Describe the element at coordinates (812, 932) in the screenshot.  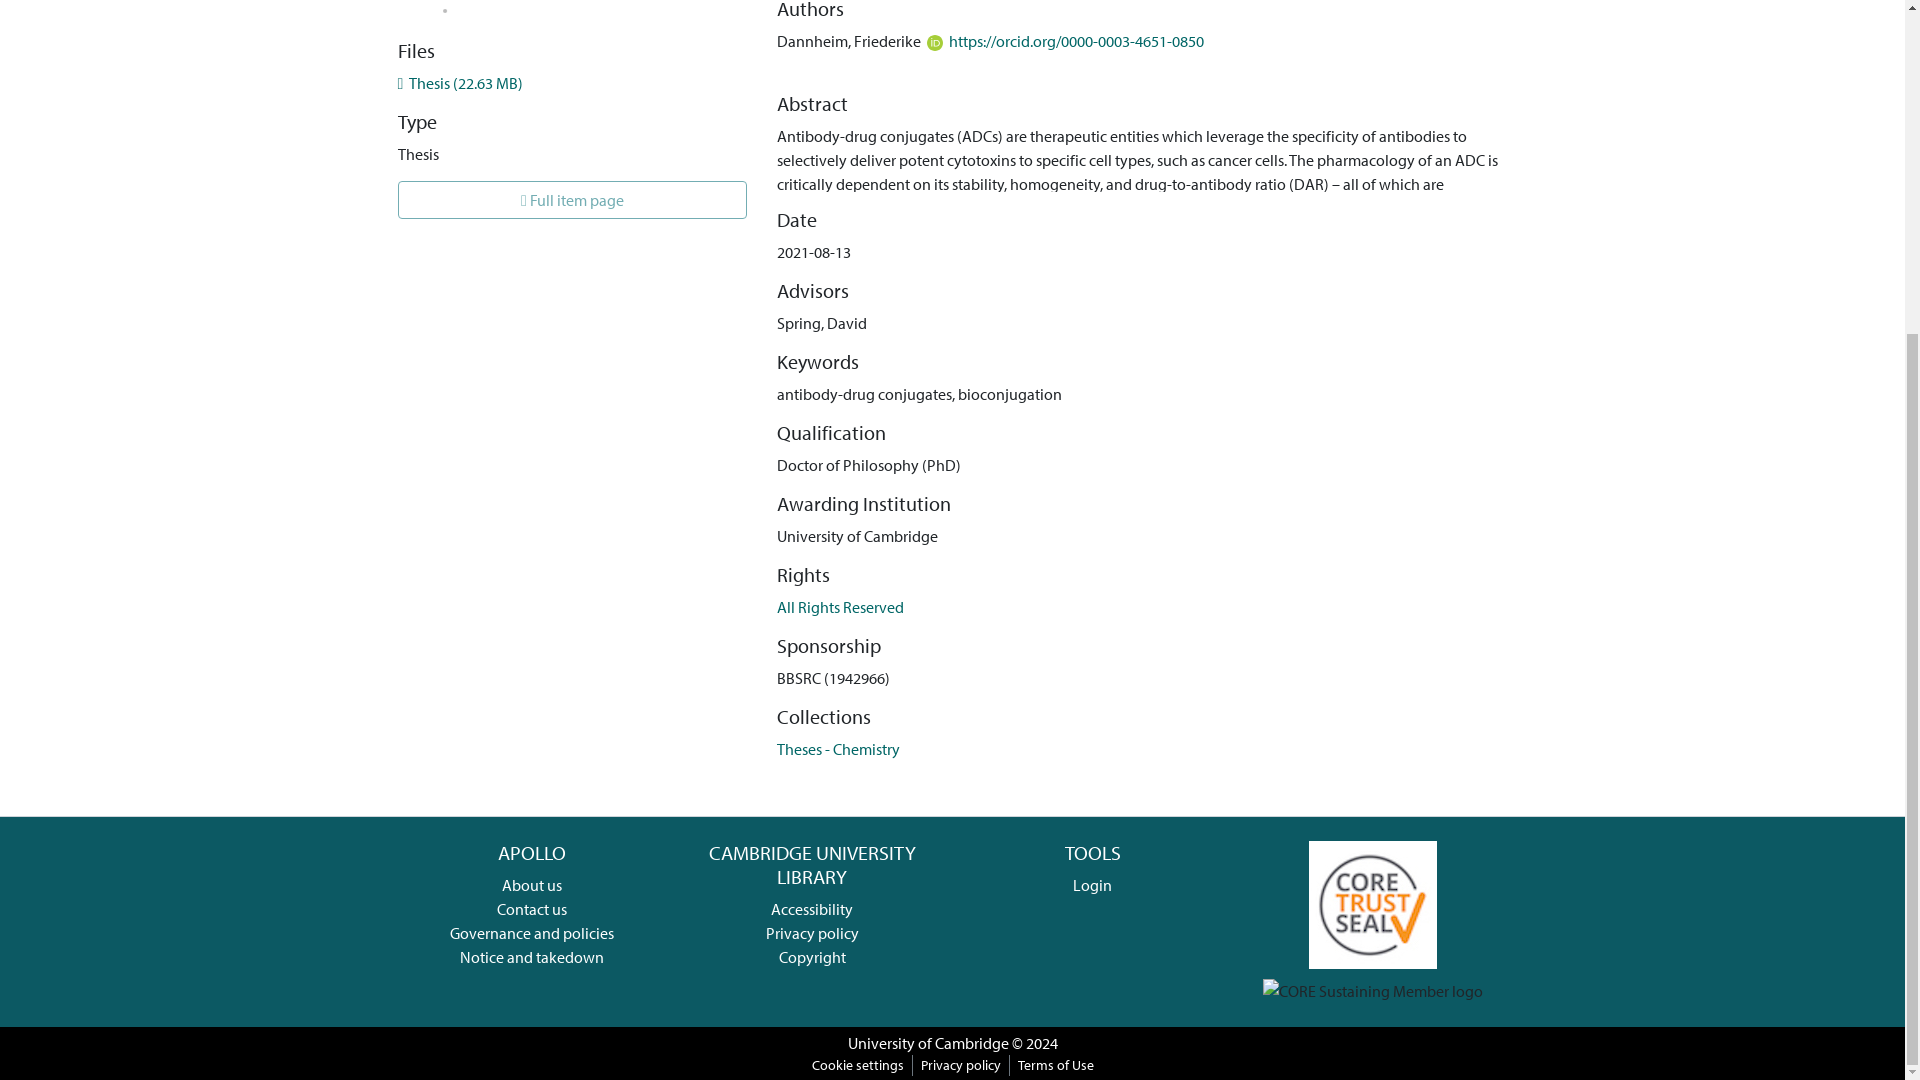
I see `Privacy policy` at that location.